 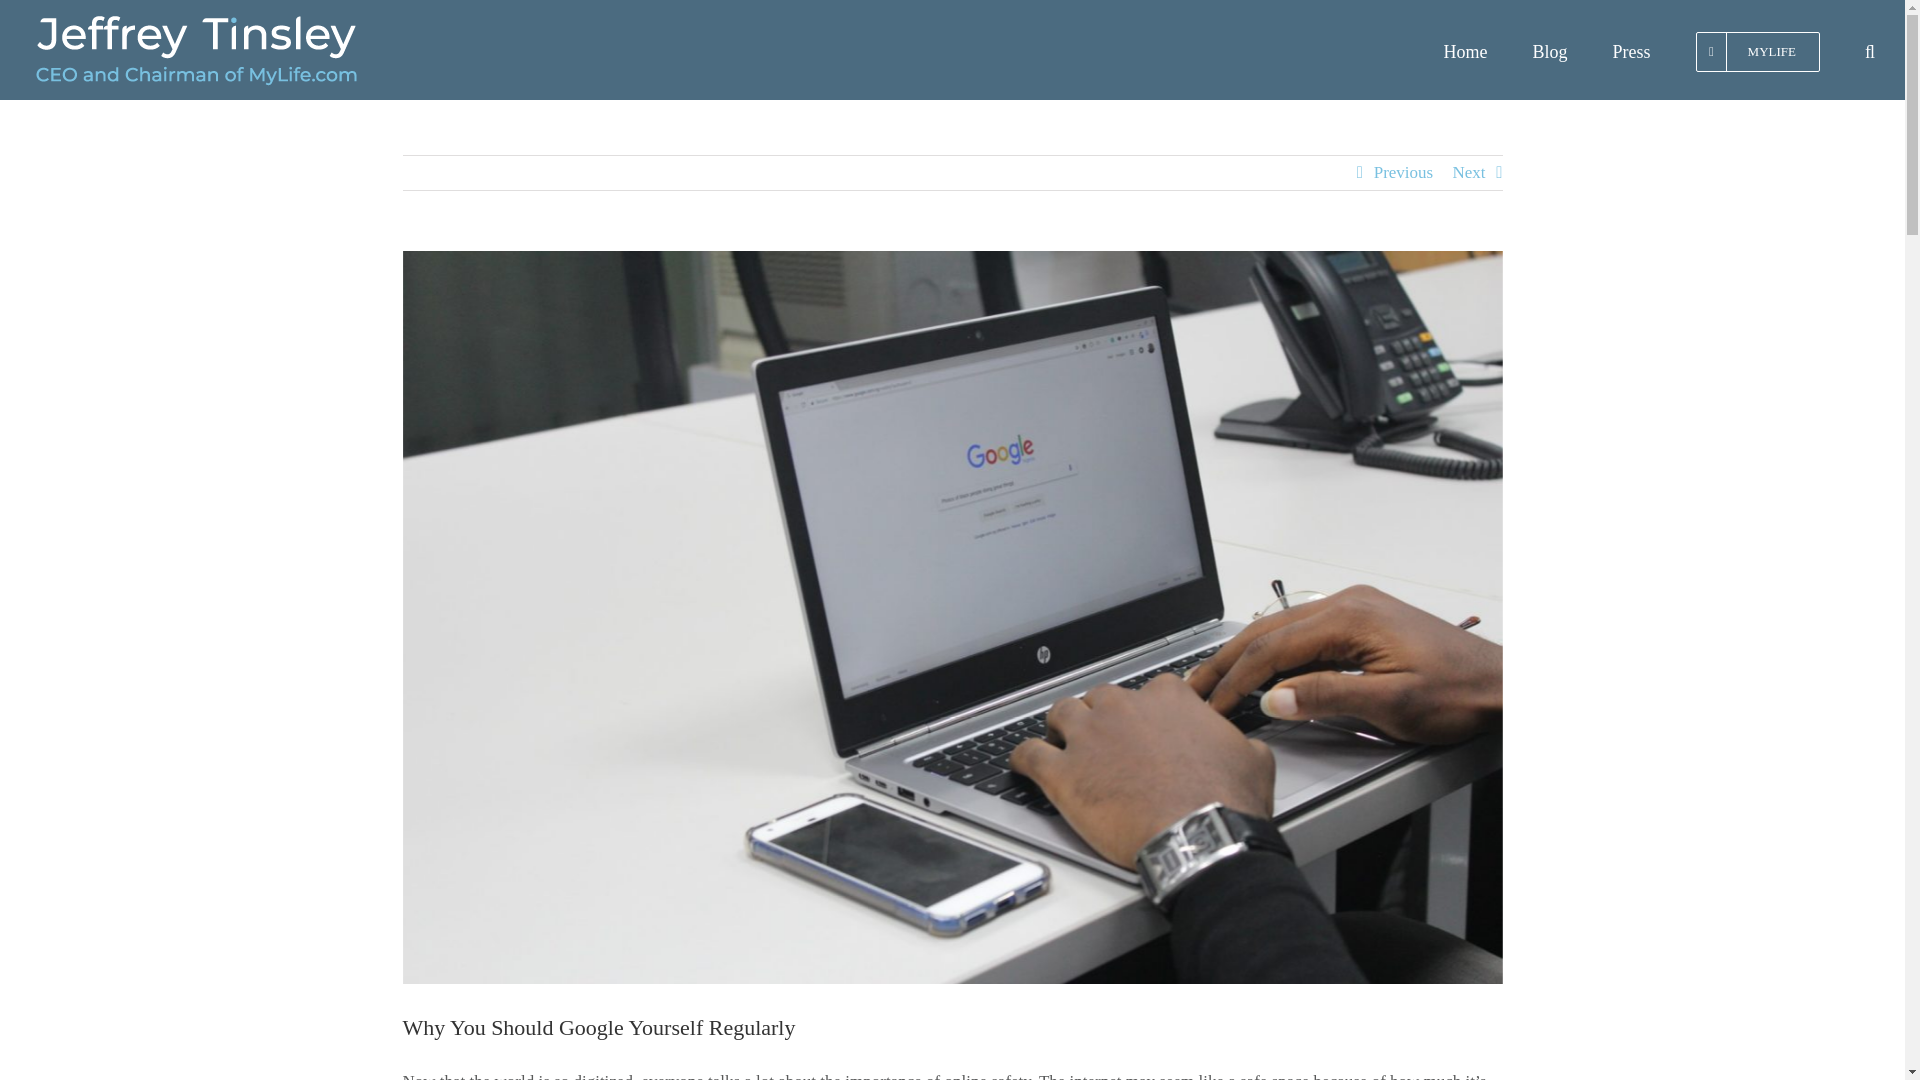 What do you see at coordinates (1758, 50) in the screenshot?
I see `MYLIFE` at bounding box center [1758, 50].